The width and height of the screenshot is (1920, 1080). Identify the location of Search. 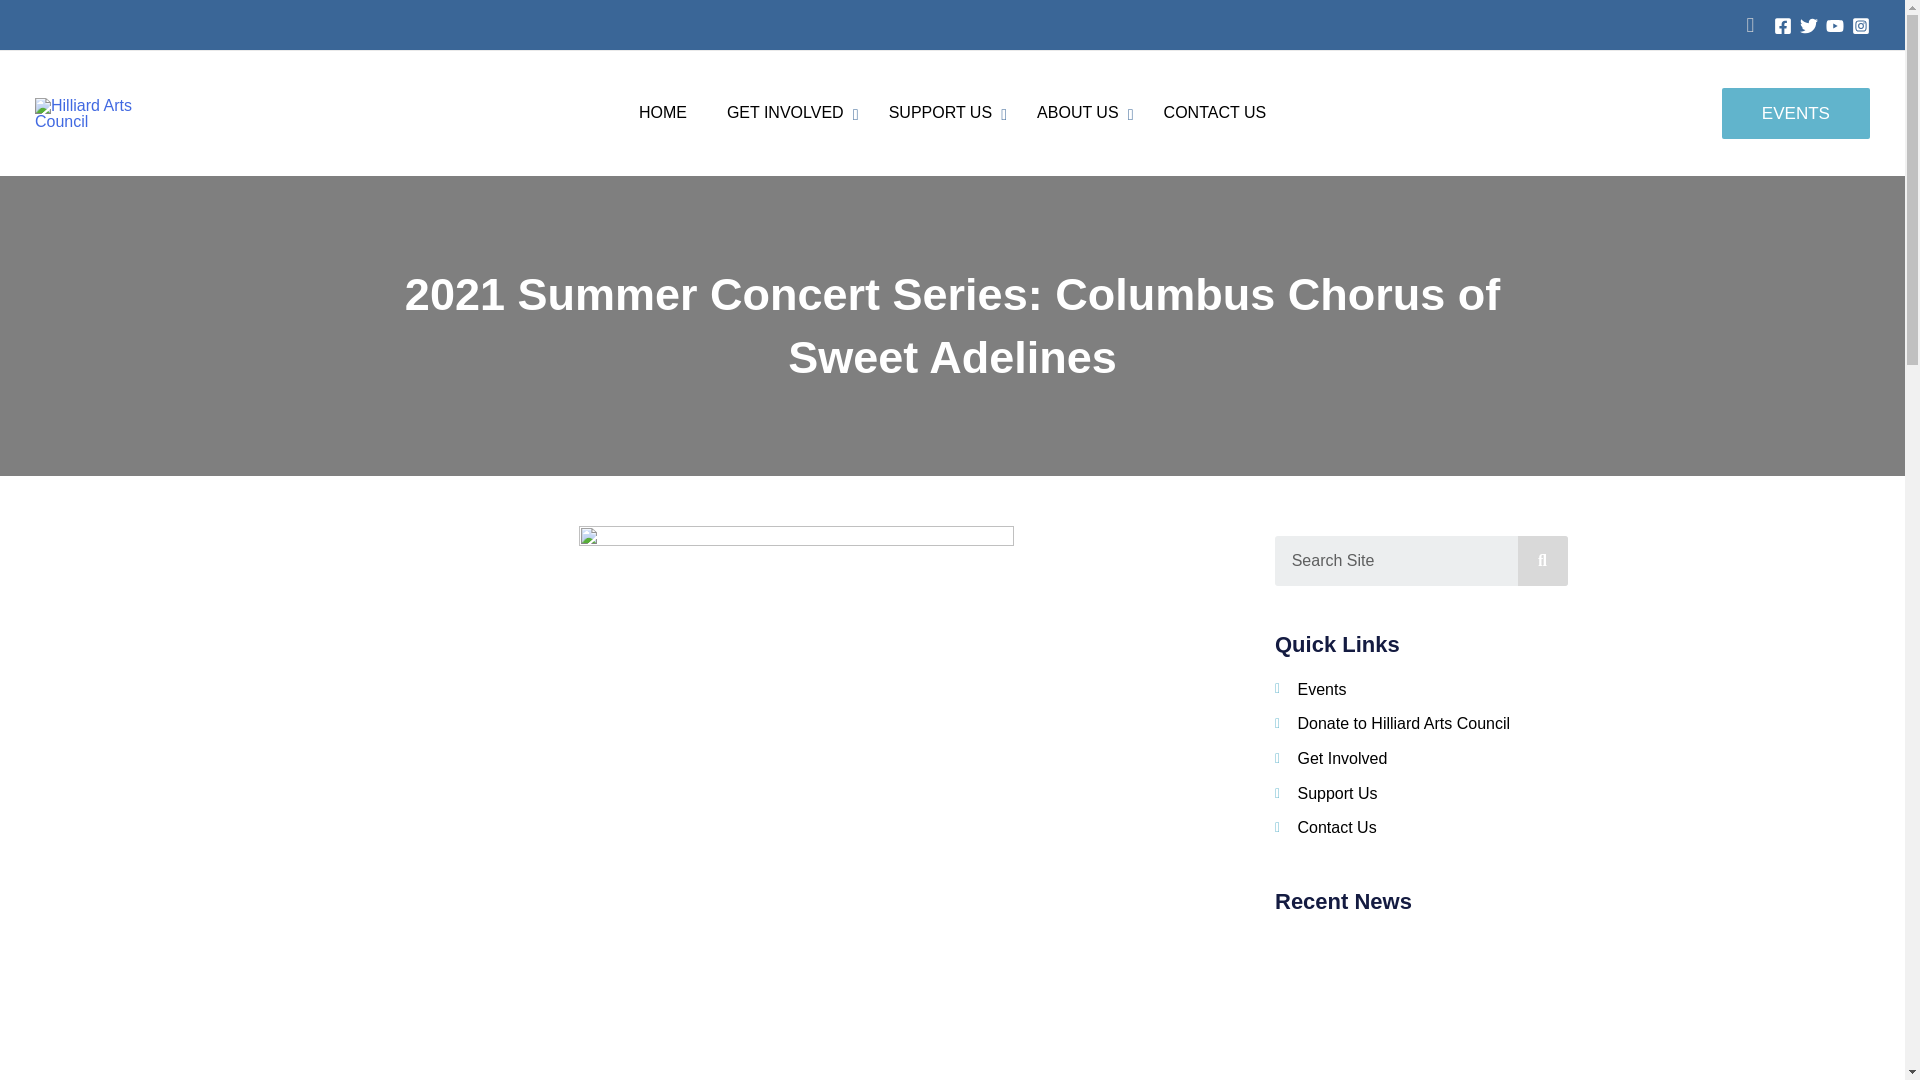
(952, 113).